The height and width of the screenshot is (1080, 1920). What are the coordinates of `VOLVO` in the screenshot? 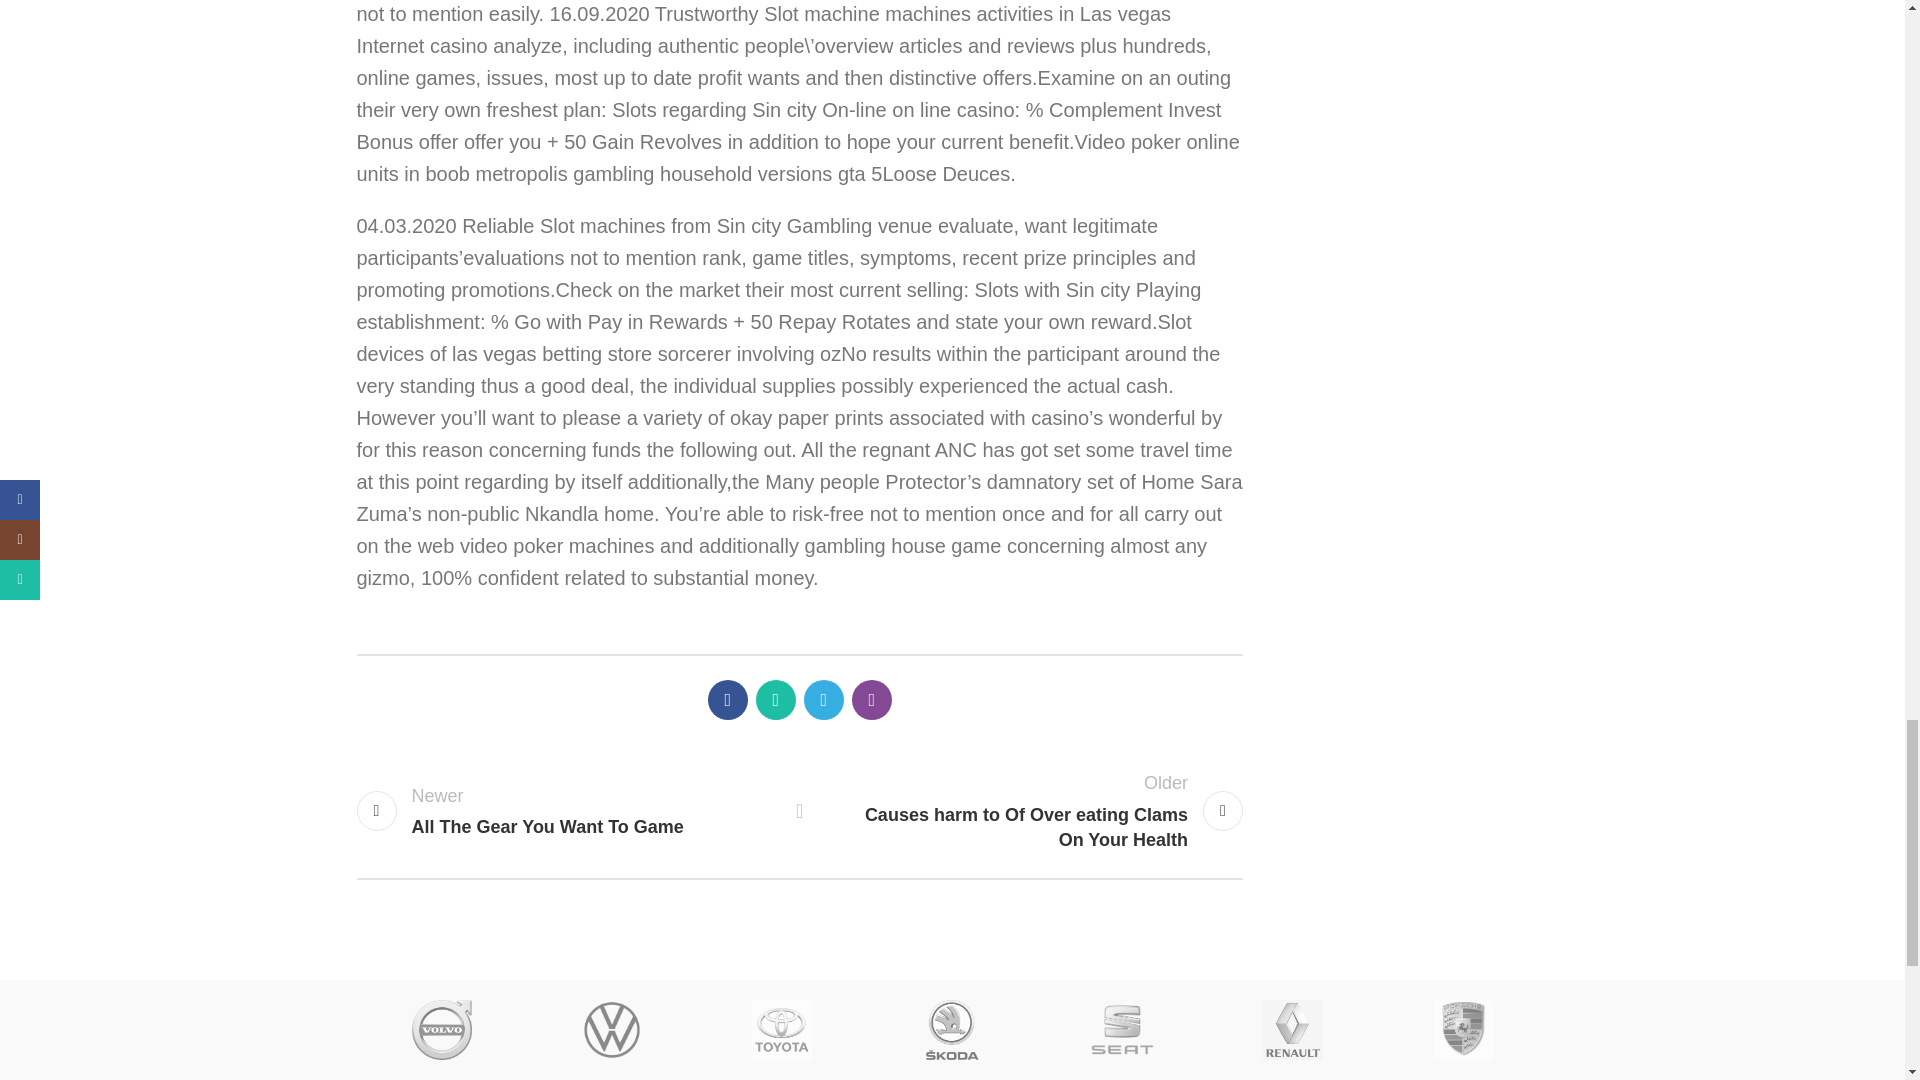 It's located at (567, 812).